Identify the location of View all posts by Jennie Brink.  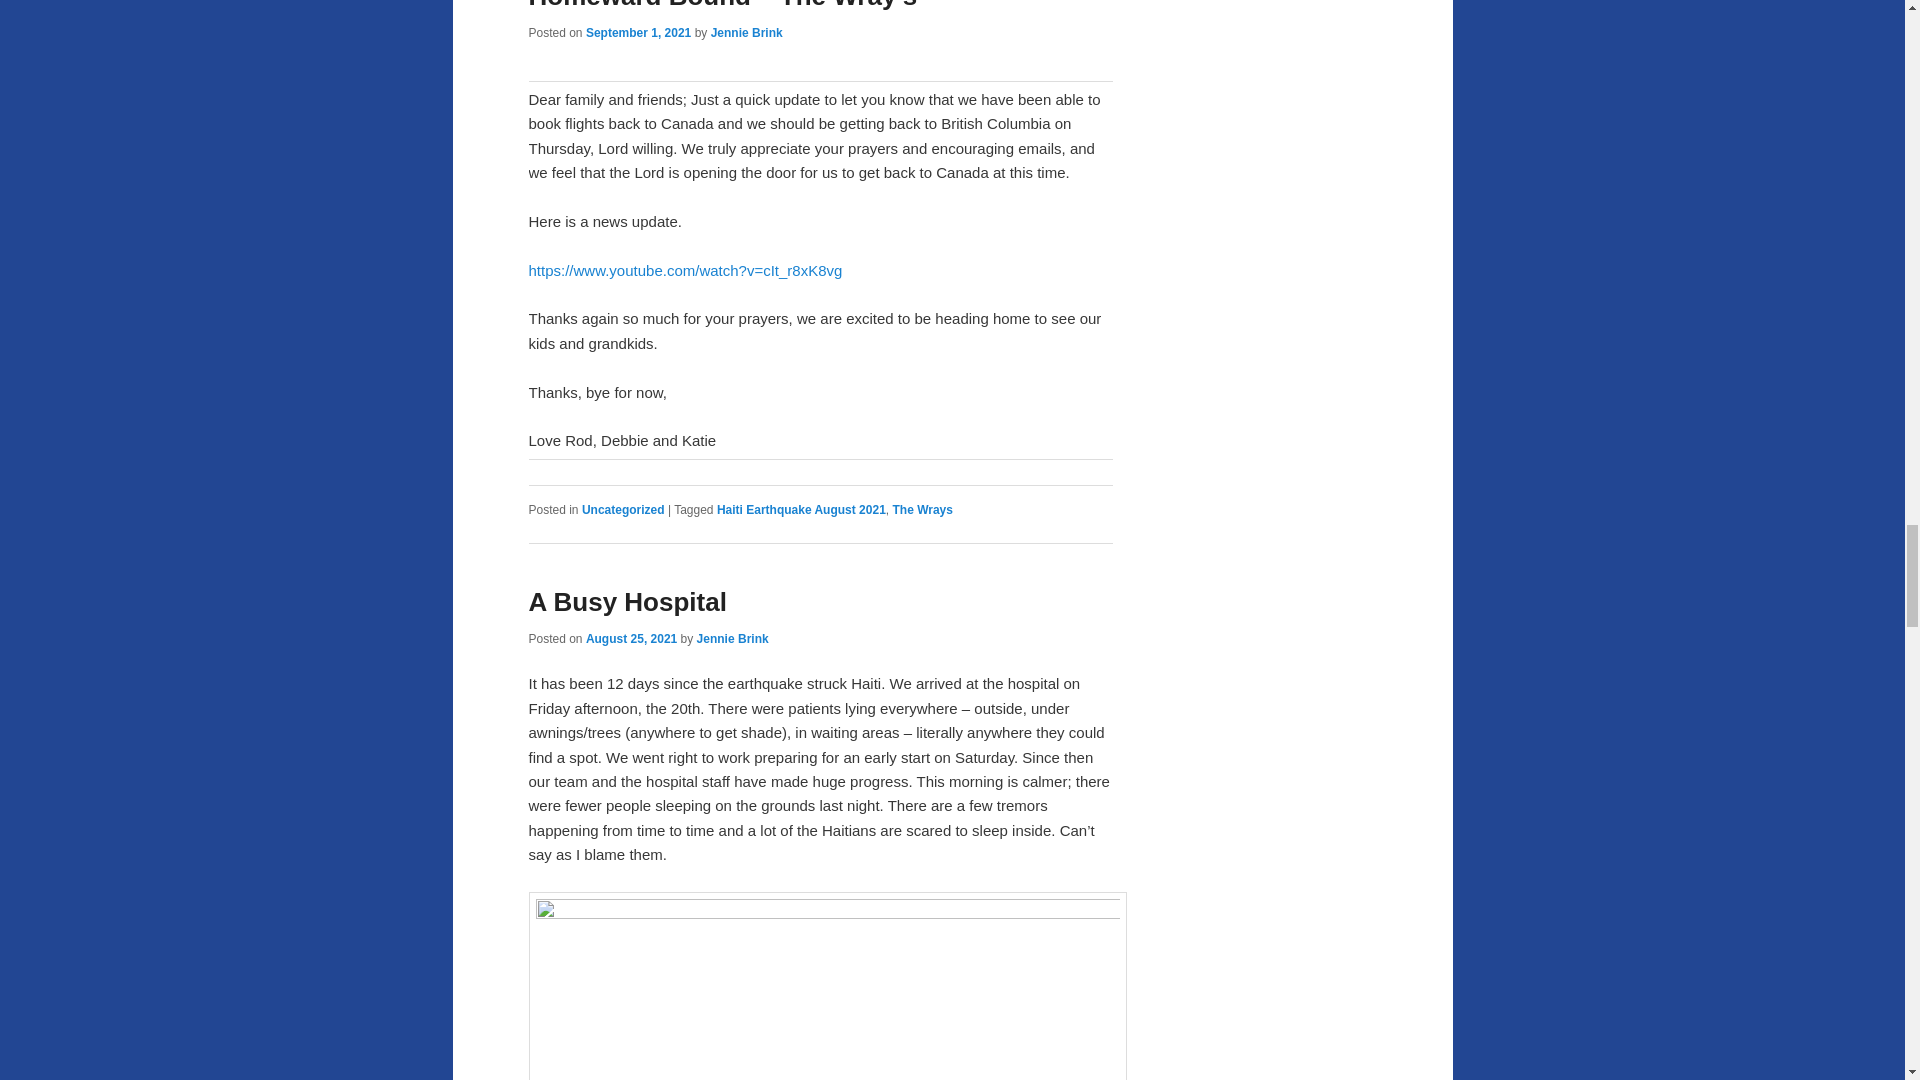
(732, 638).